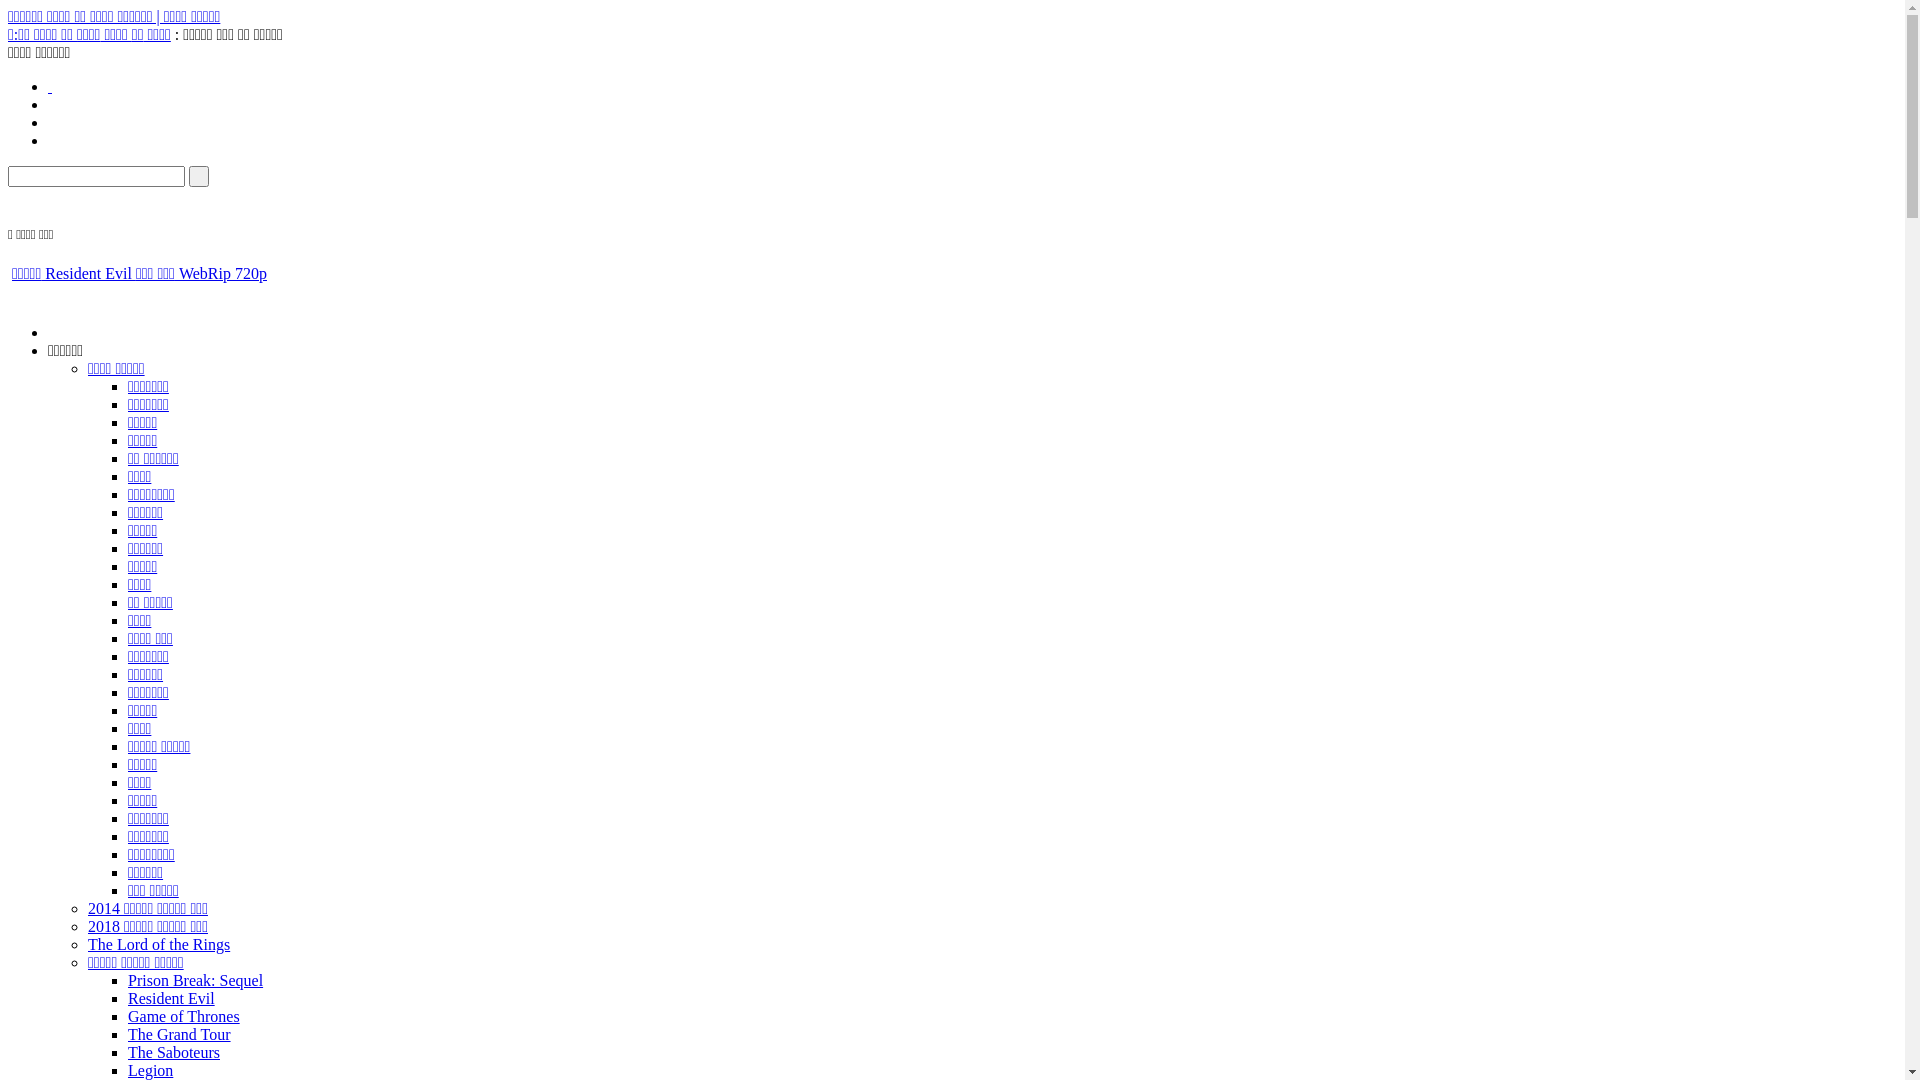 Image resolution: width=1920 pixels, height=1080 pixels. What do you see at coordinates (184, 1016) in the screenshot?
I see `Game of Thrones` at bounding box center [184, 1016].